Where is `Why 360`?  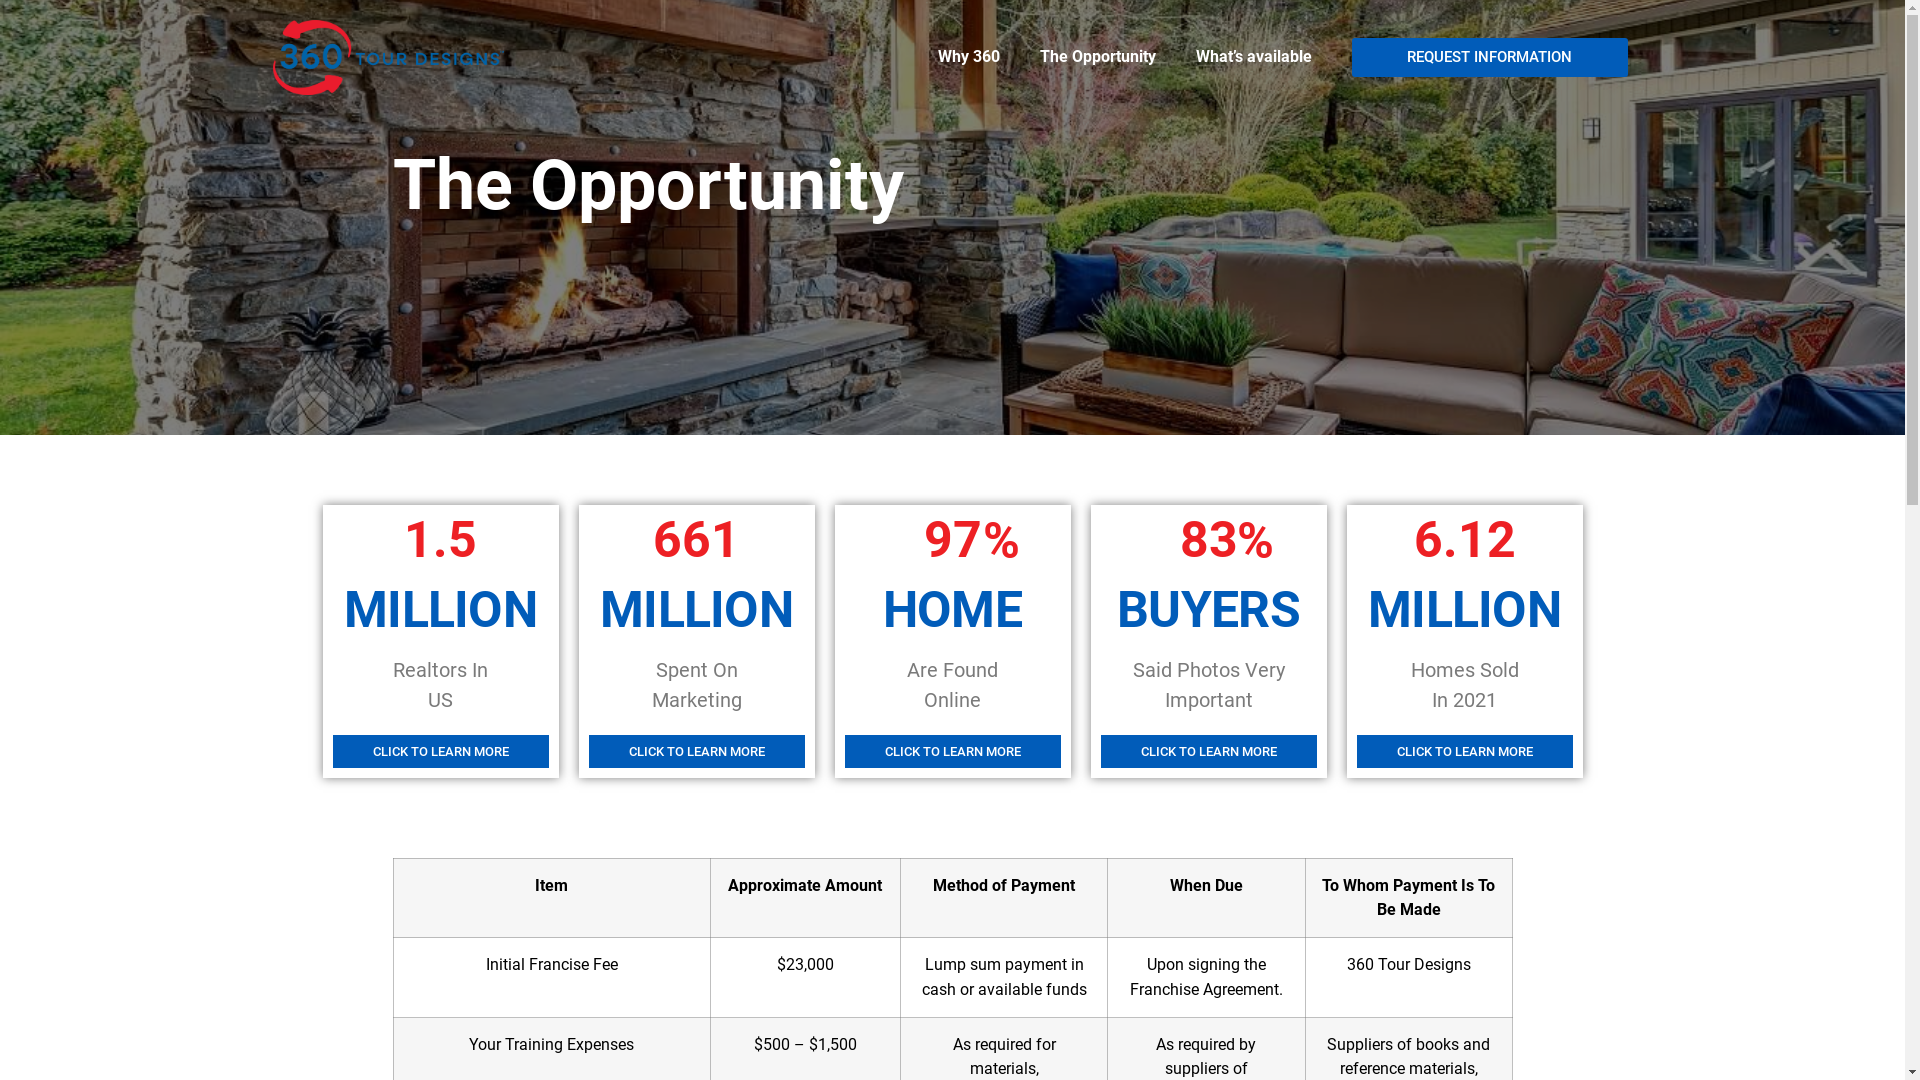
Why 360 is located at coordinates (969, 57).